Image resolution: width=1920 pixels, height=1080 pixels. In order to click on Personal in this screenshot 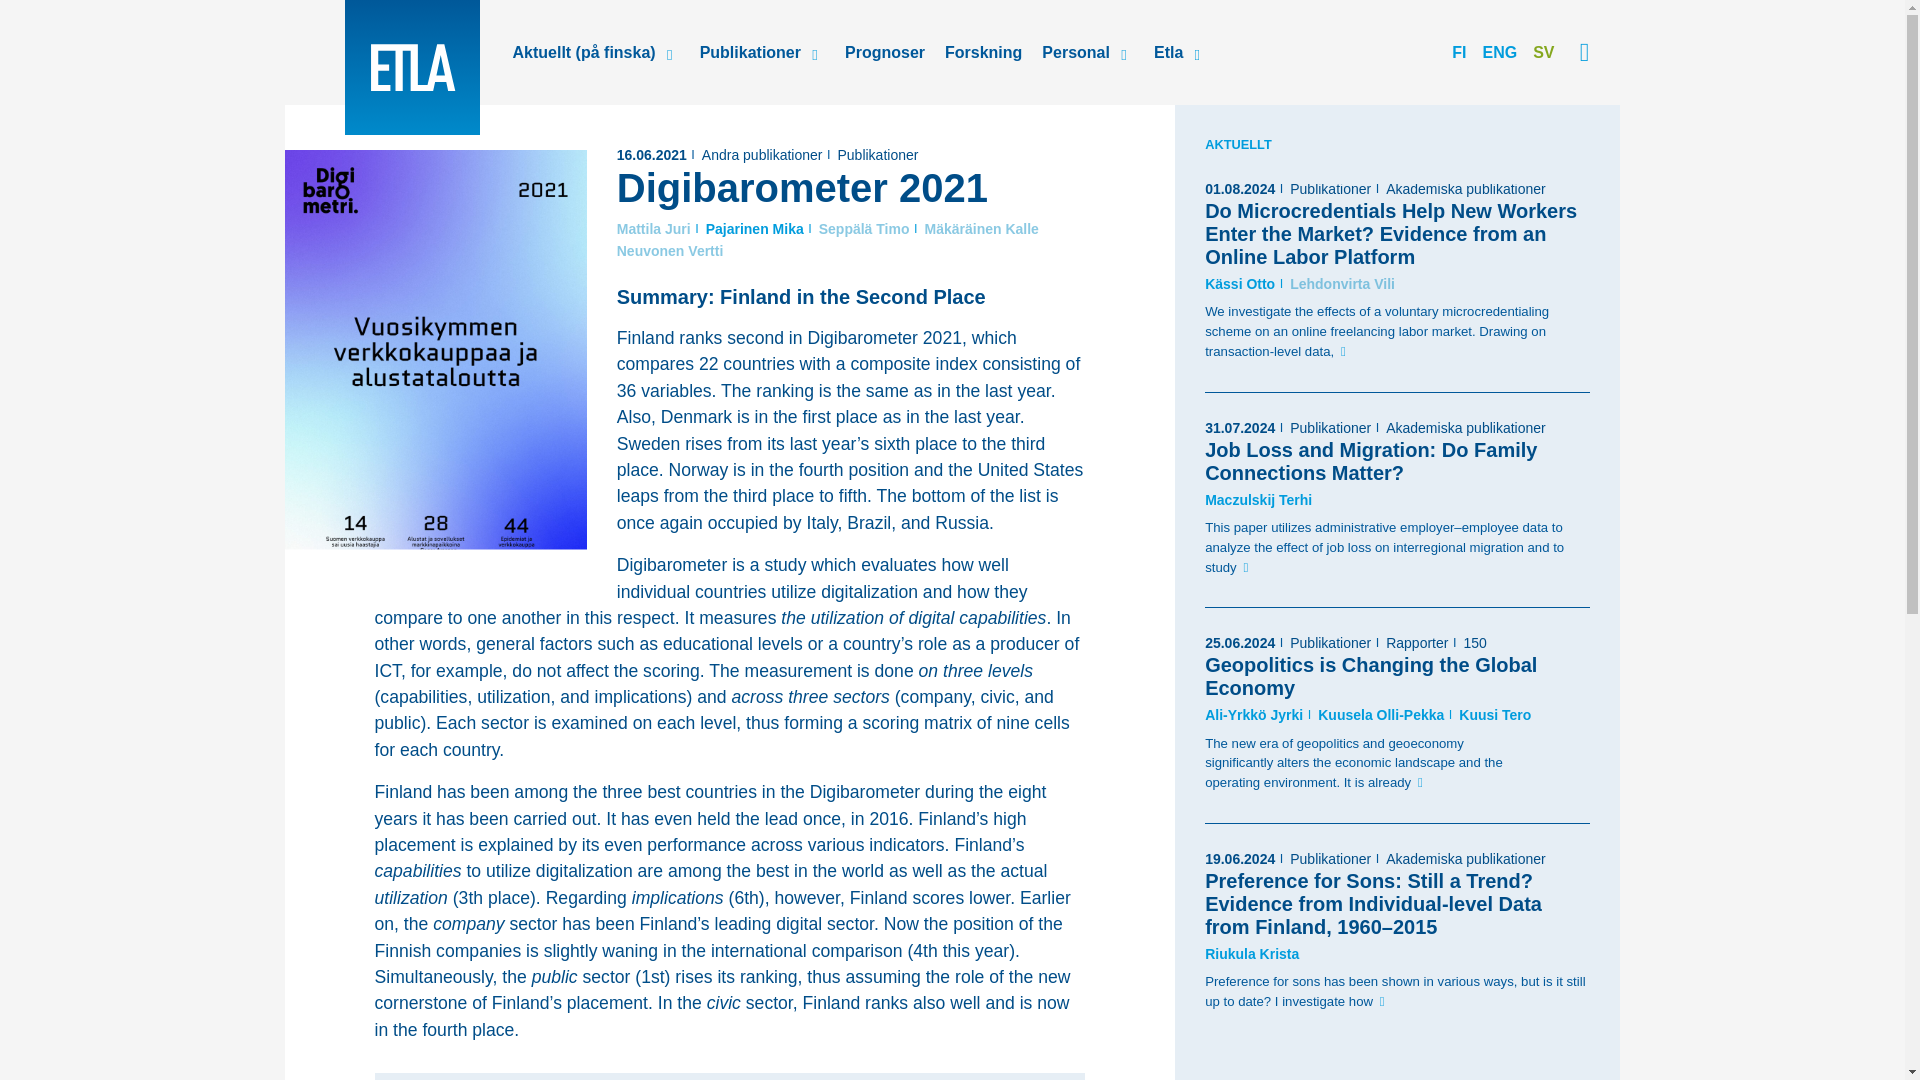, I will do `click(1070, 52)`.